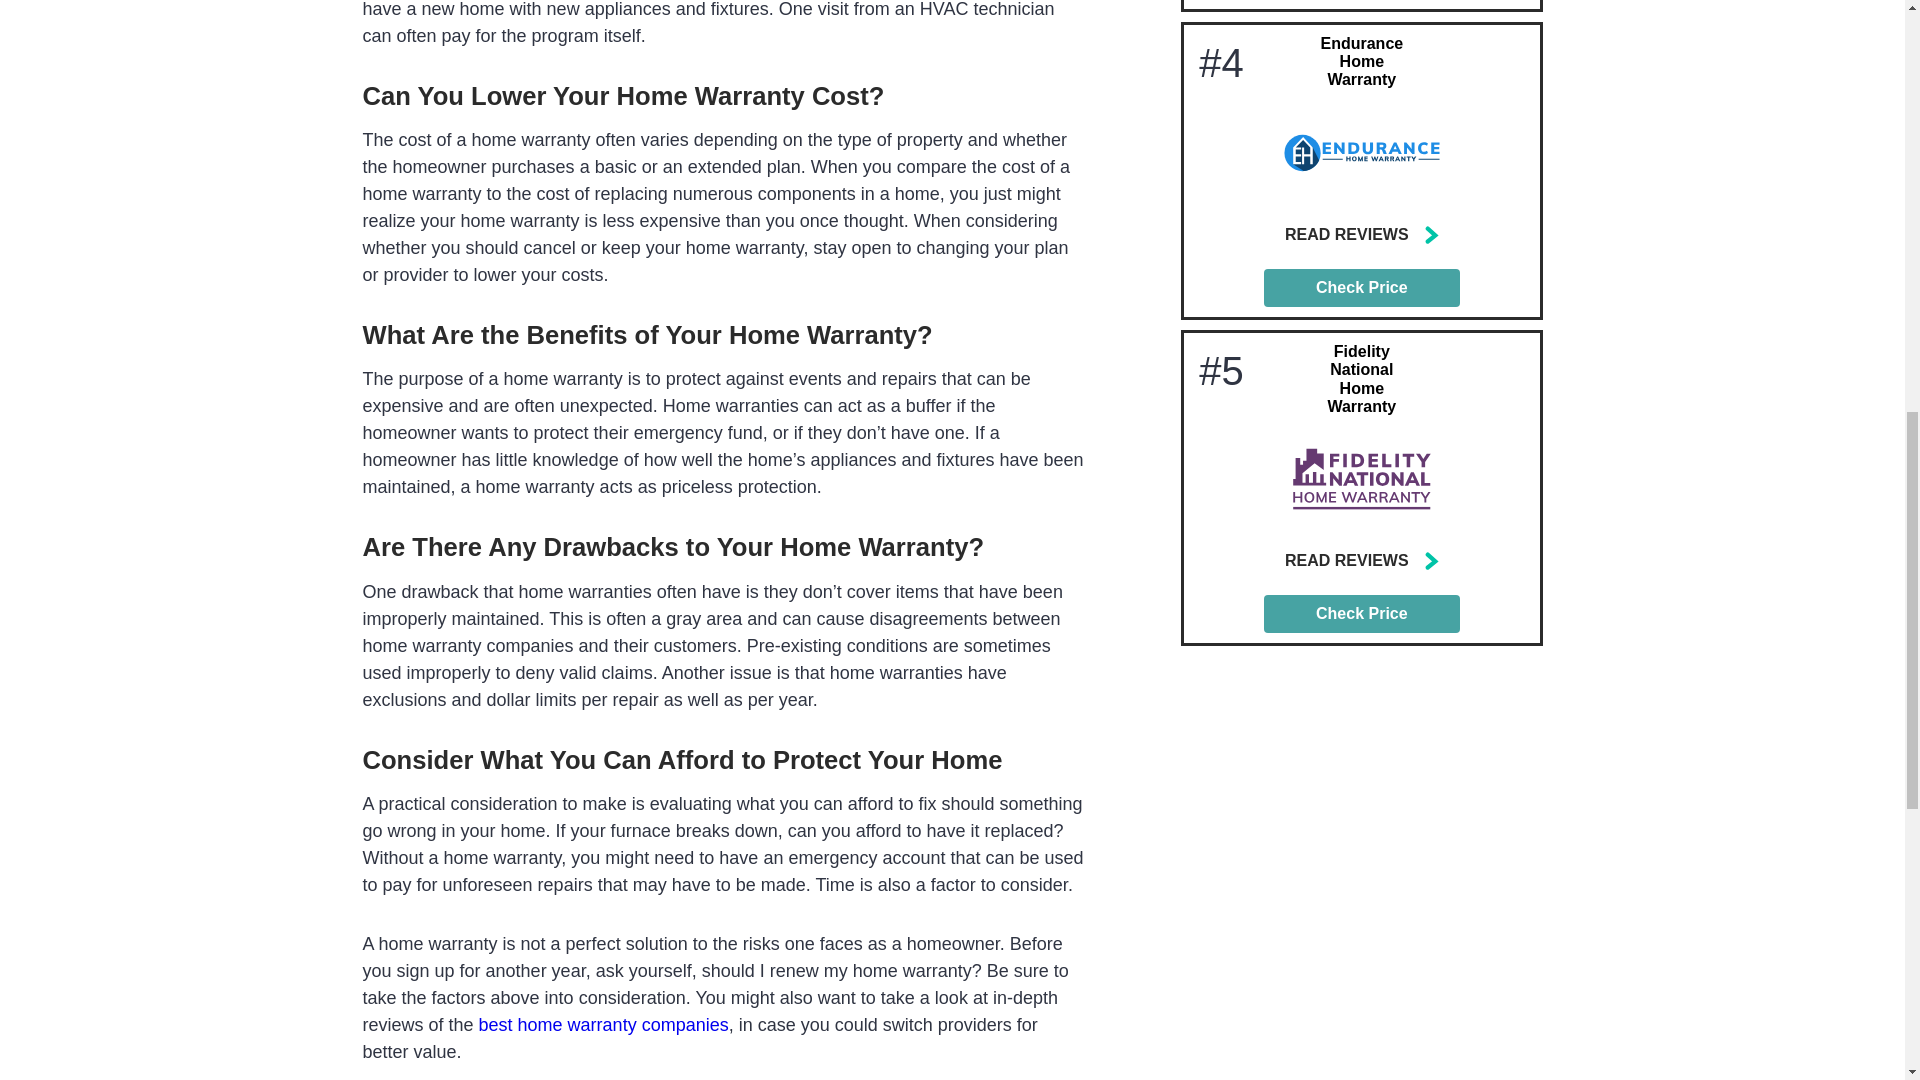 This screenshot has width=1920, height=1080. What do you see at coordinates (1361, 614) in the screenshot?
I see `Check Price` at bounding box center [1361, 614].